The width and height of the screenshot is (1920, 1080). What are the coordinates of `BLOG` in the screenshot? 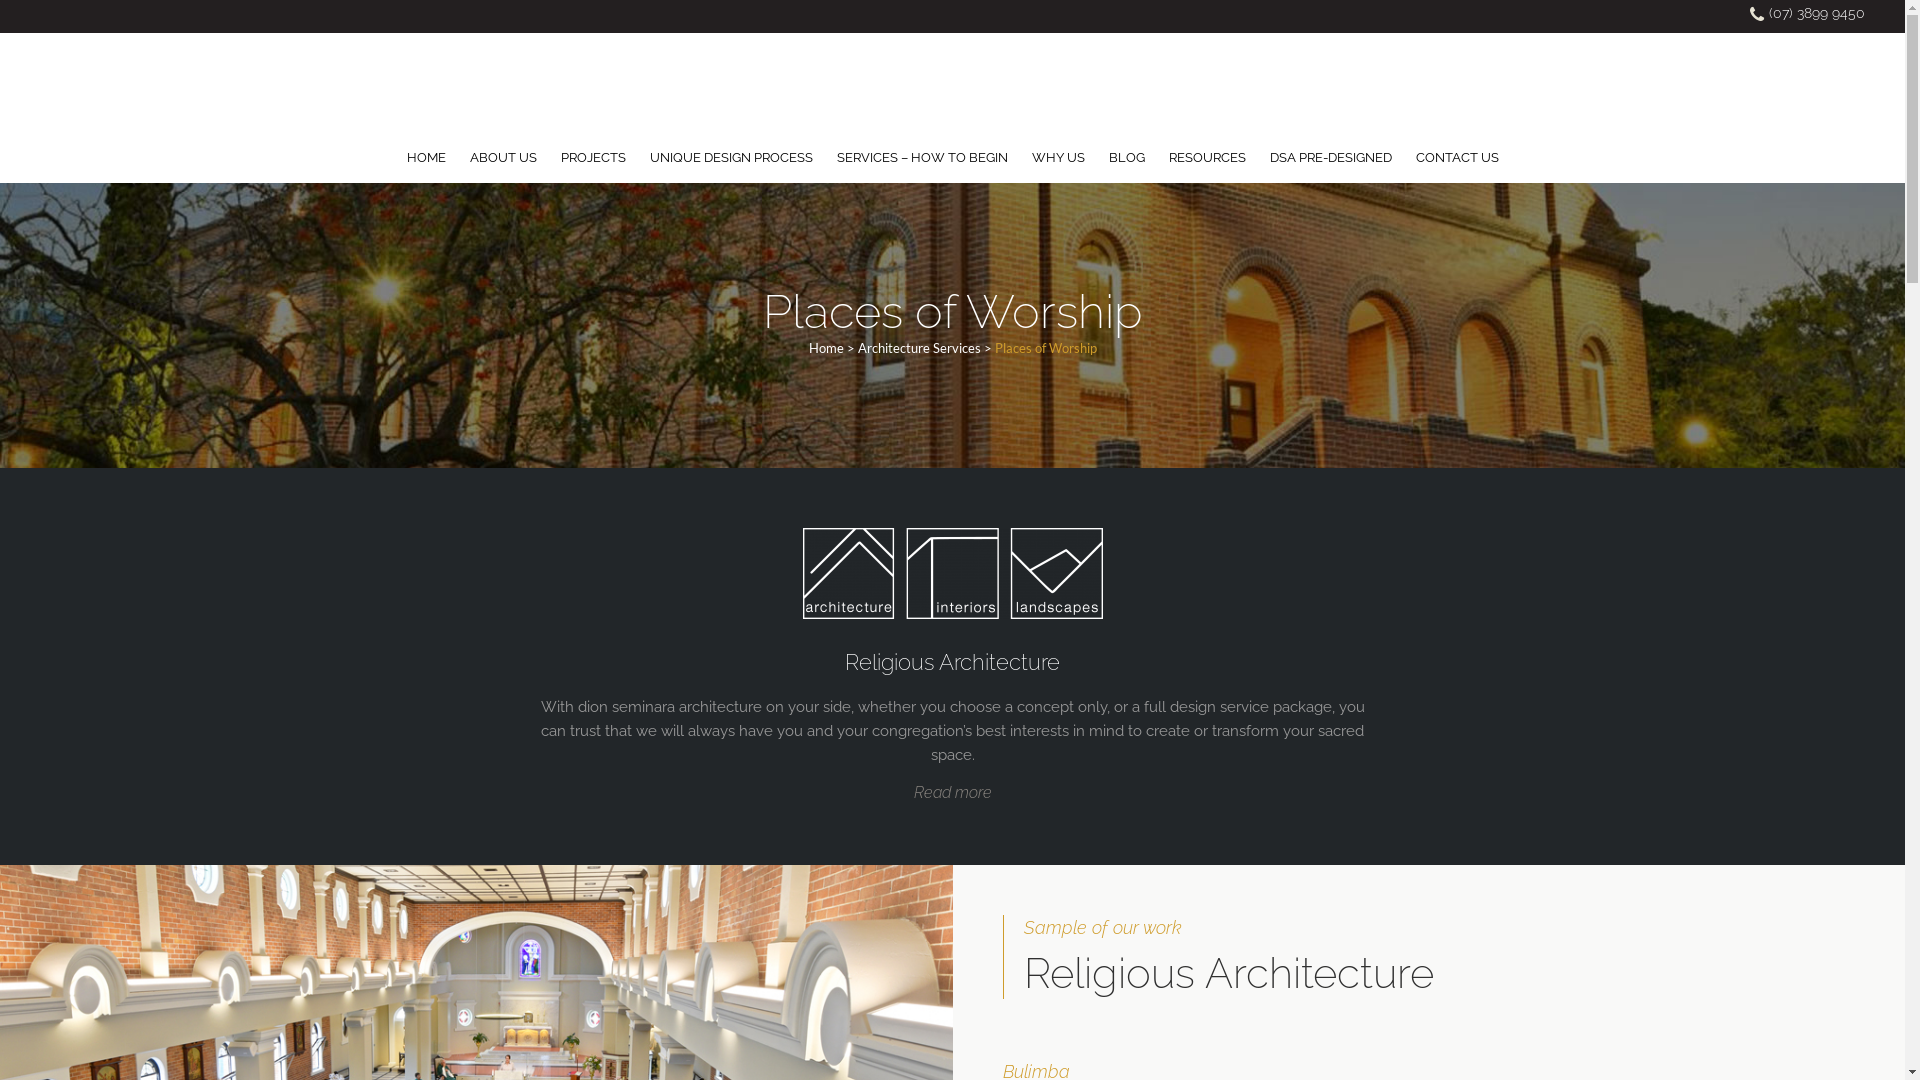 It's located at (1126, 158).